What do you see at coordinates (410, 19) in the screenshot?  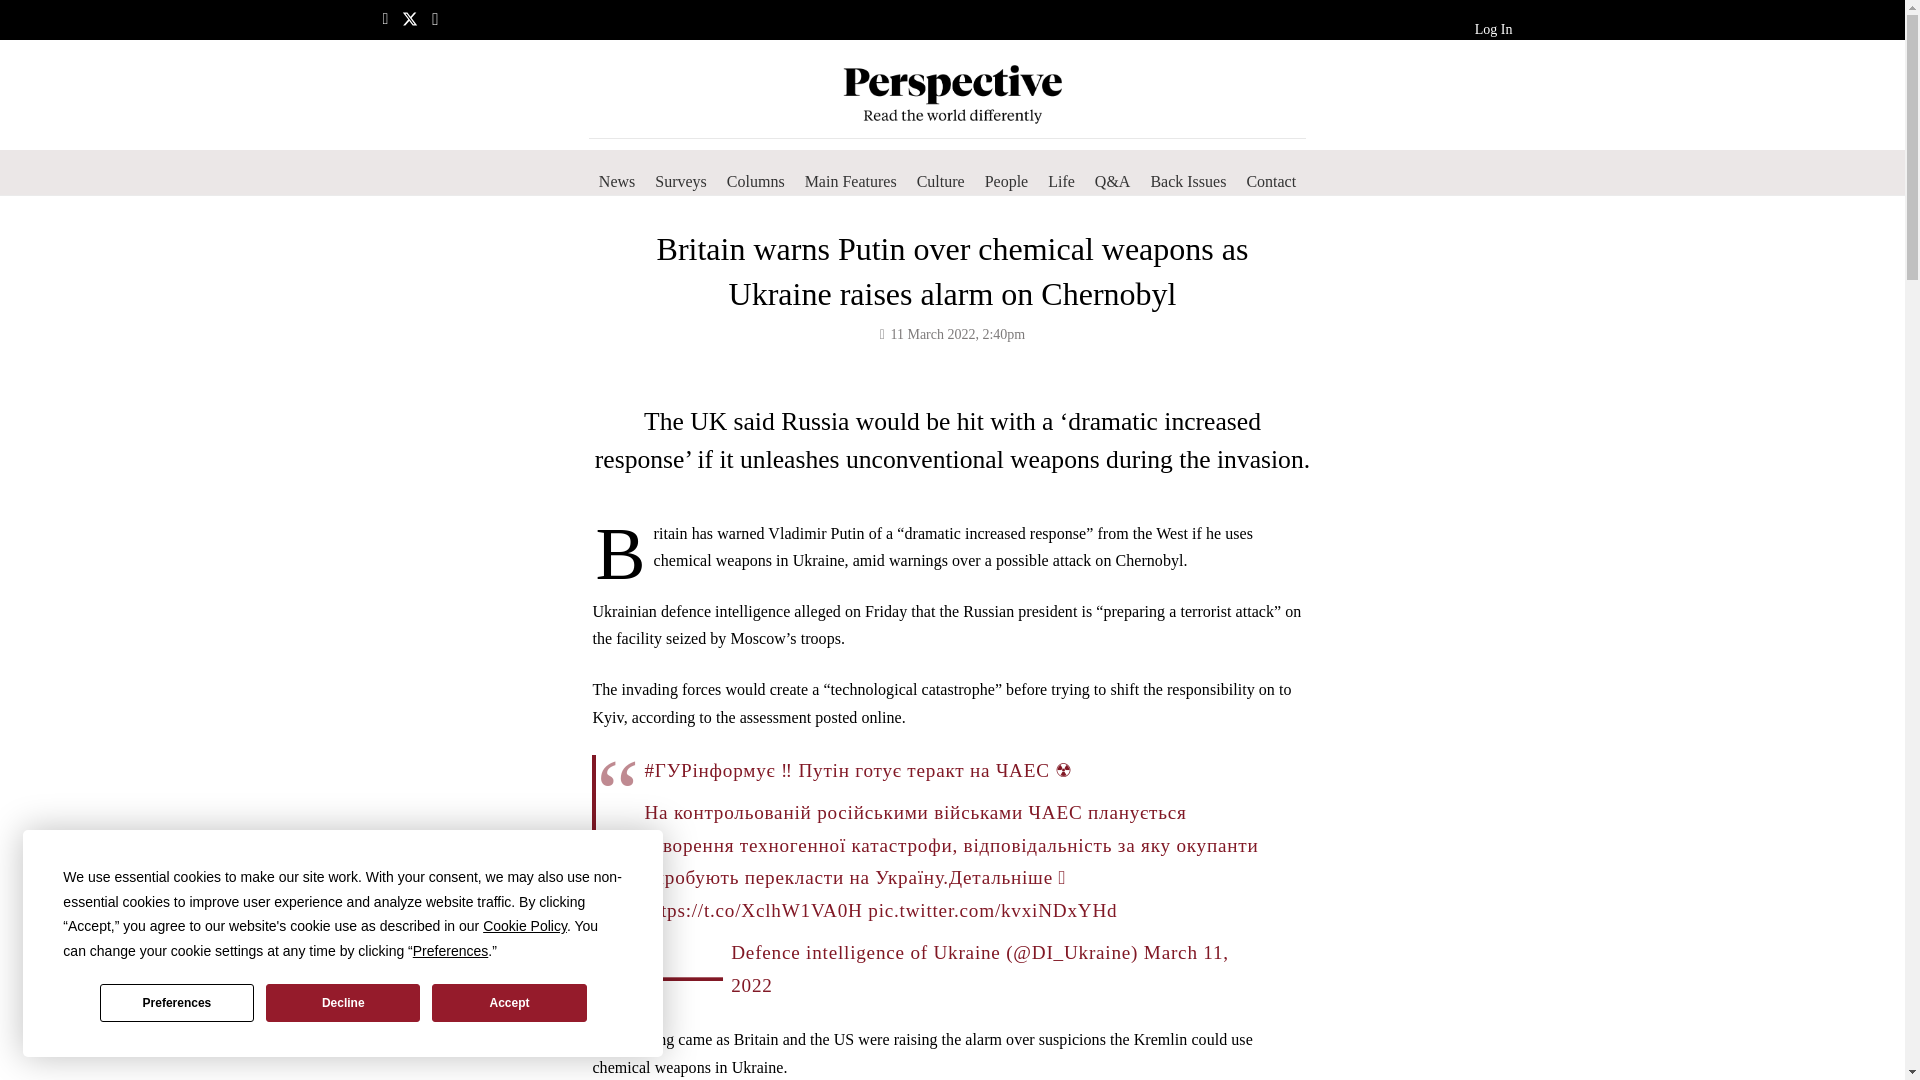 I see `Twitter` at bounding box center [410, 19].